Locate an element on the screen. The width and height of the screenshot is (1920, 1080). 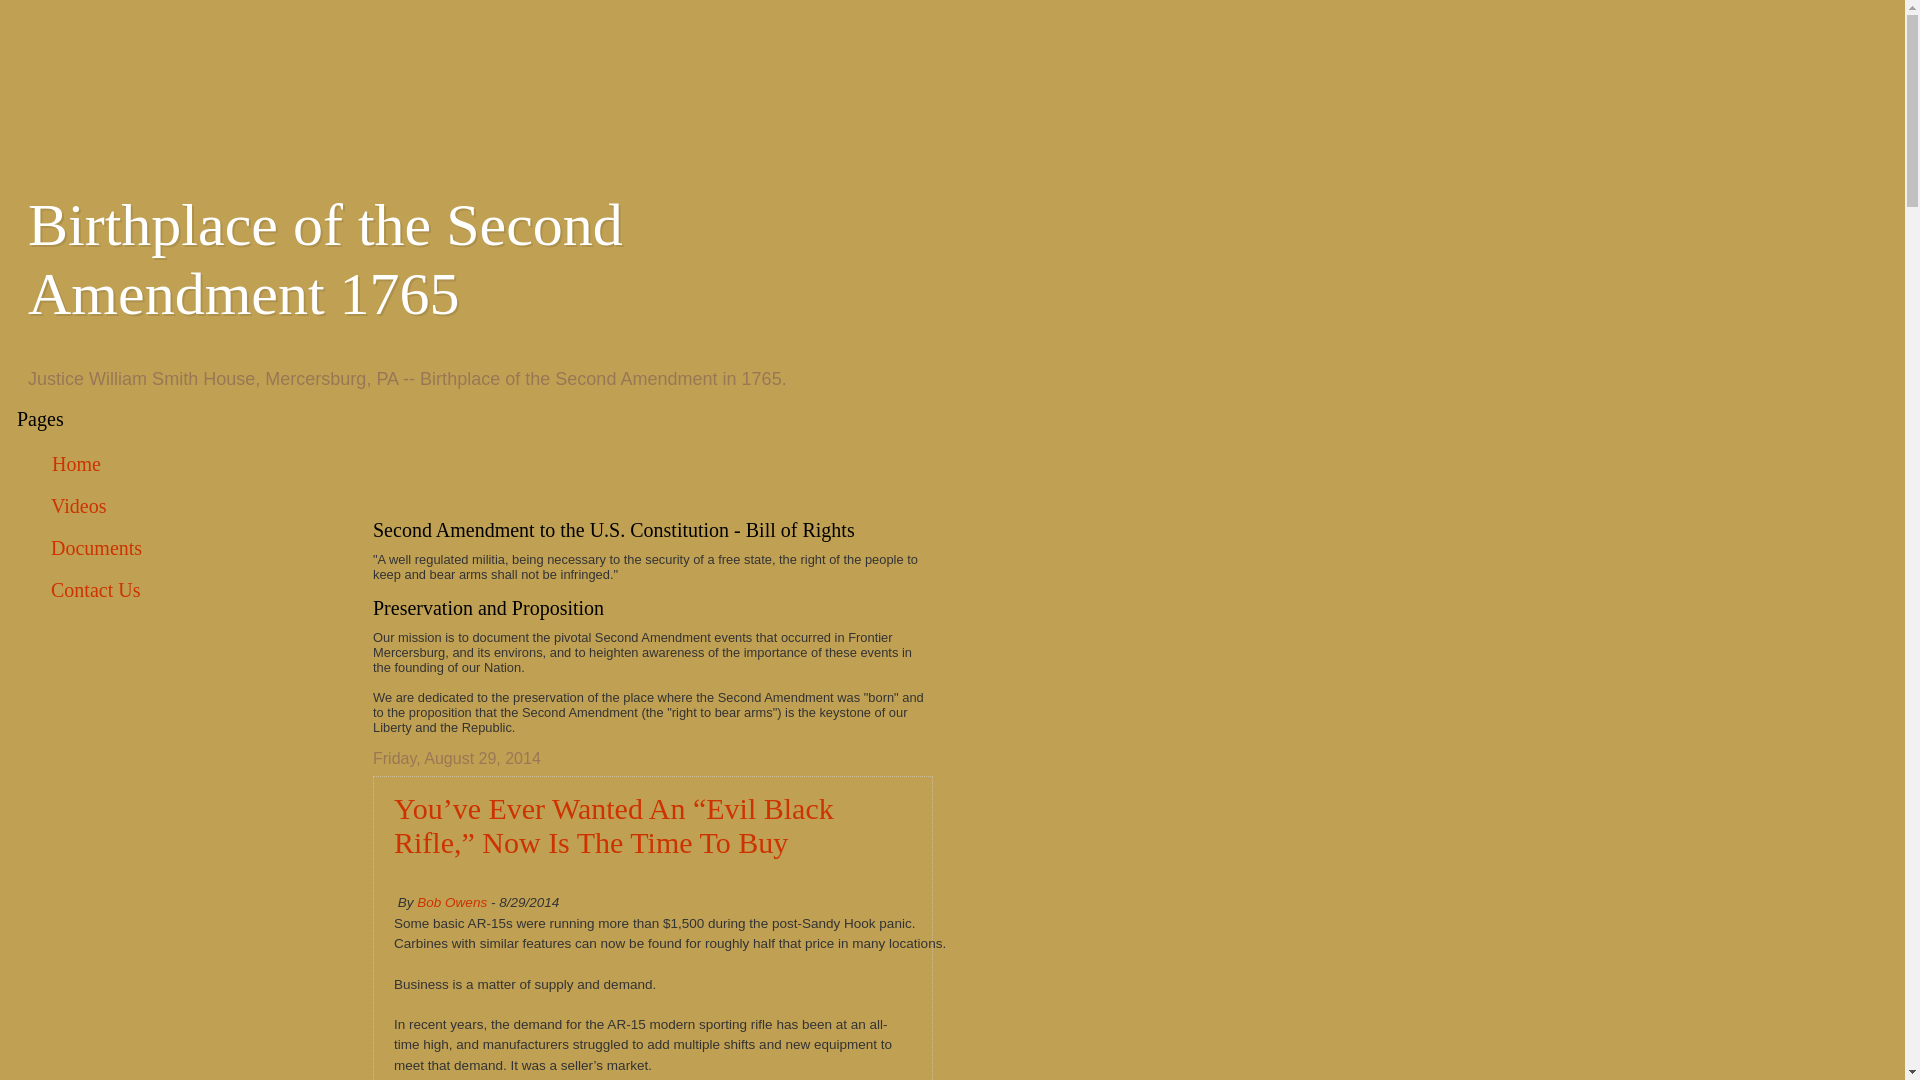
Birthplace of the Second Amendment 1765 is located at coordinates (326, 260).